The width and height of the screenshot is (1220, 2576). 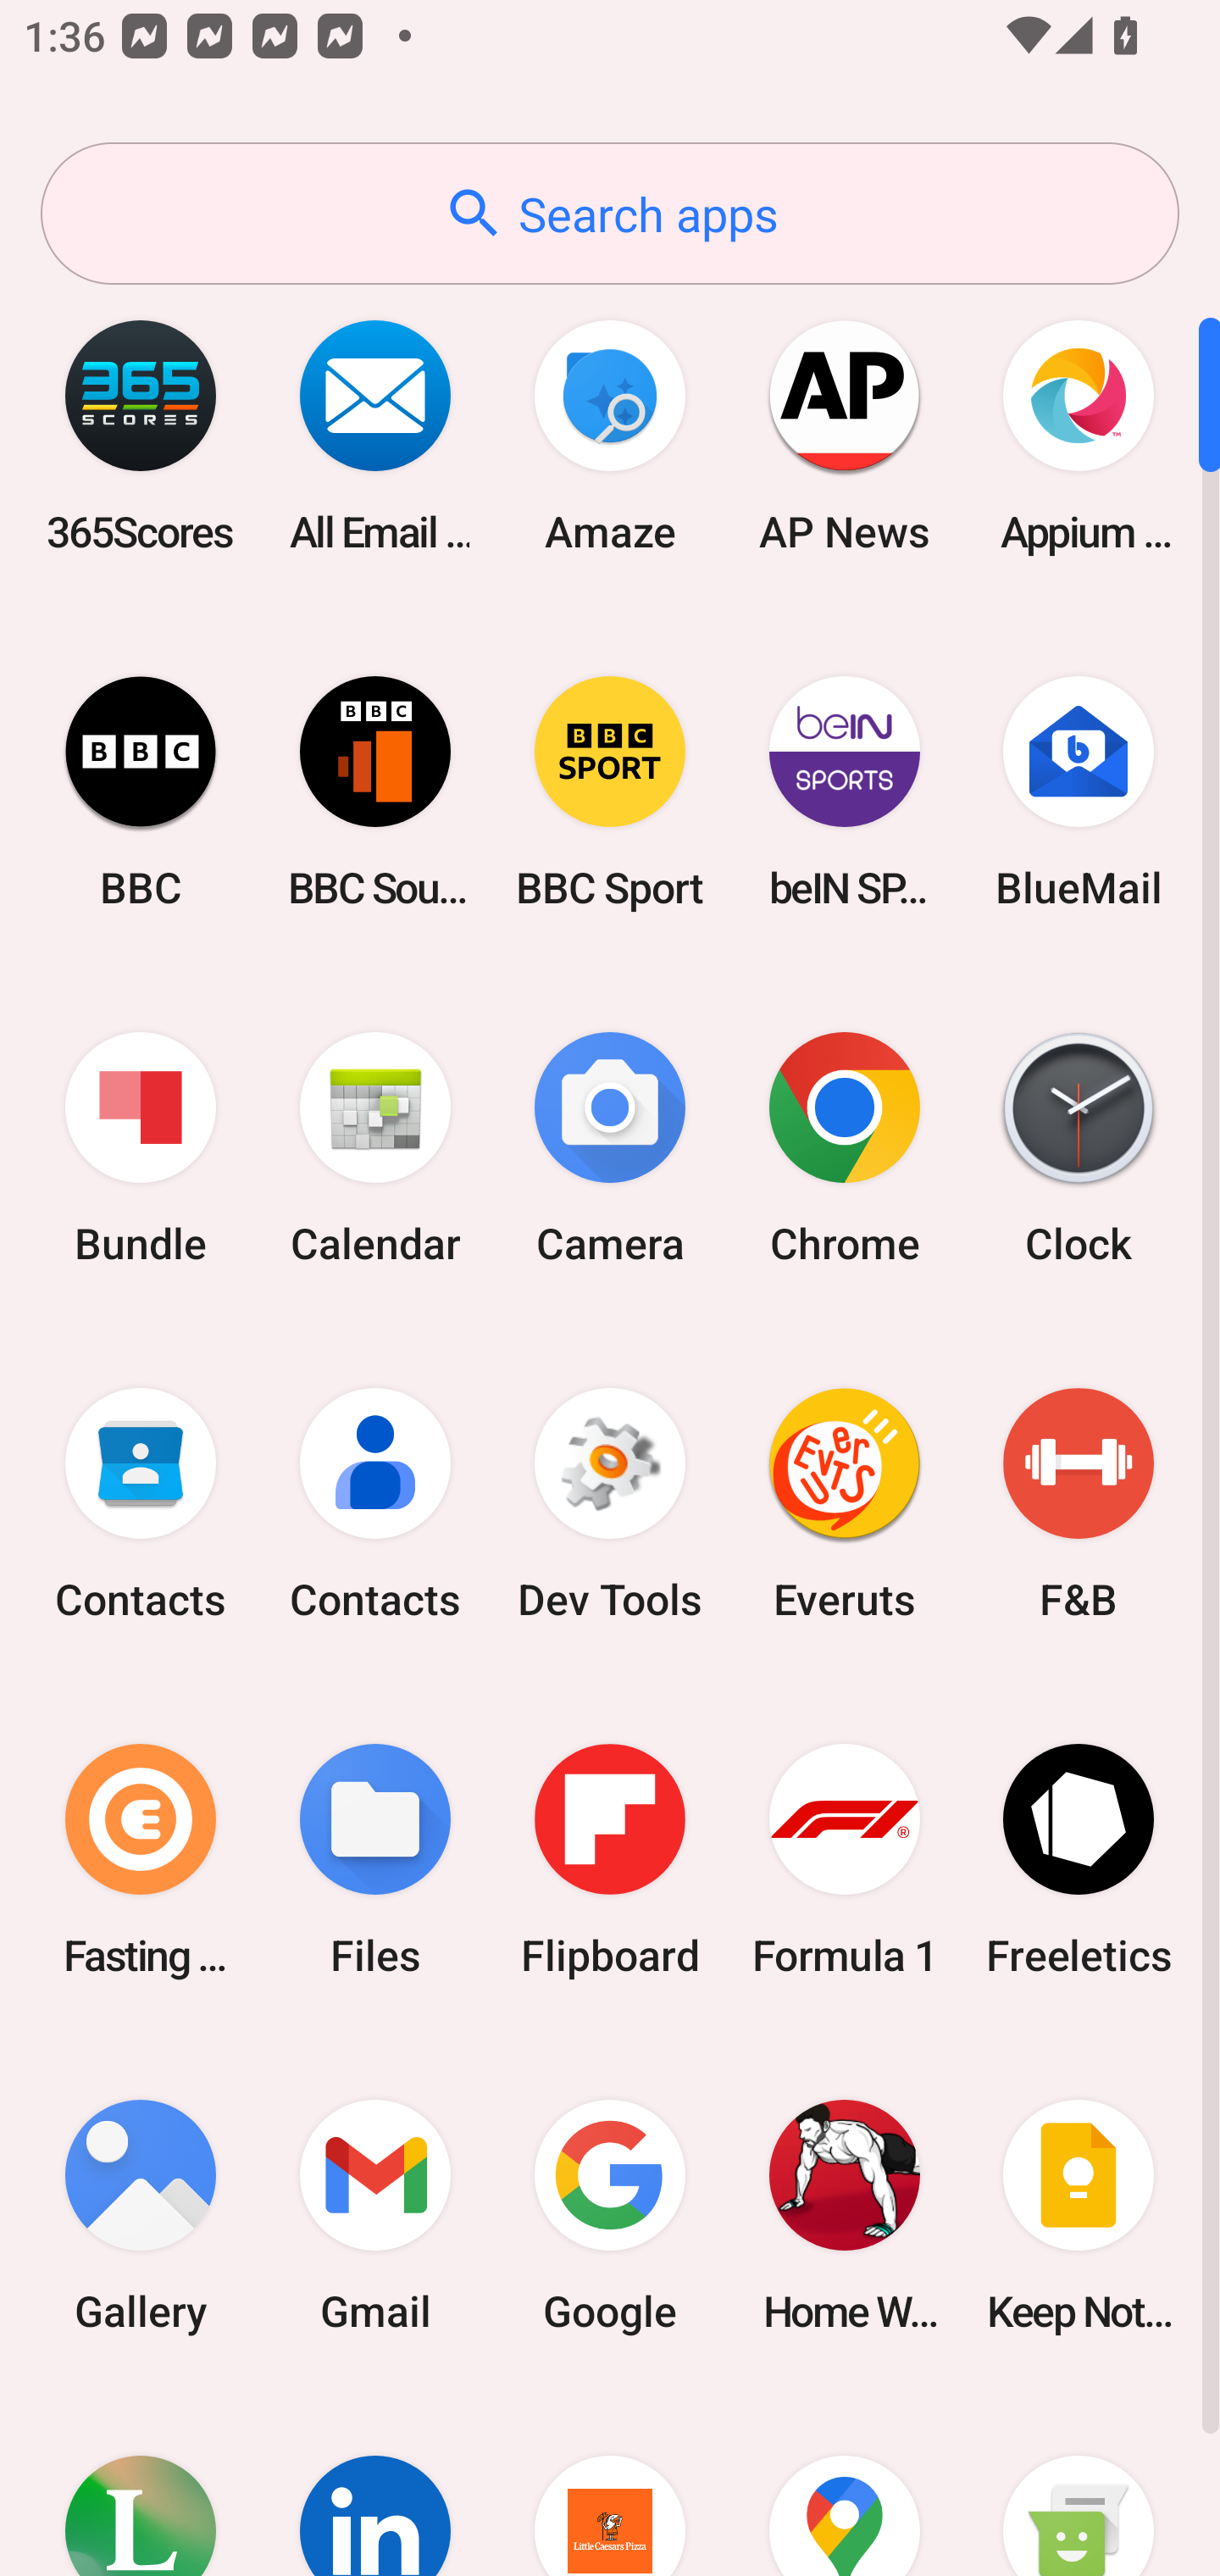 I want to click on Dev Tools, so click(x=610, y=1504).